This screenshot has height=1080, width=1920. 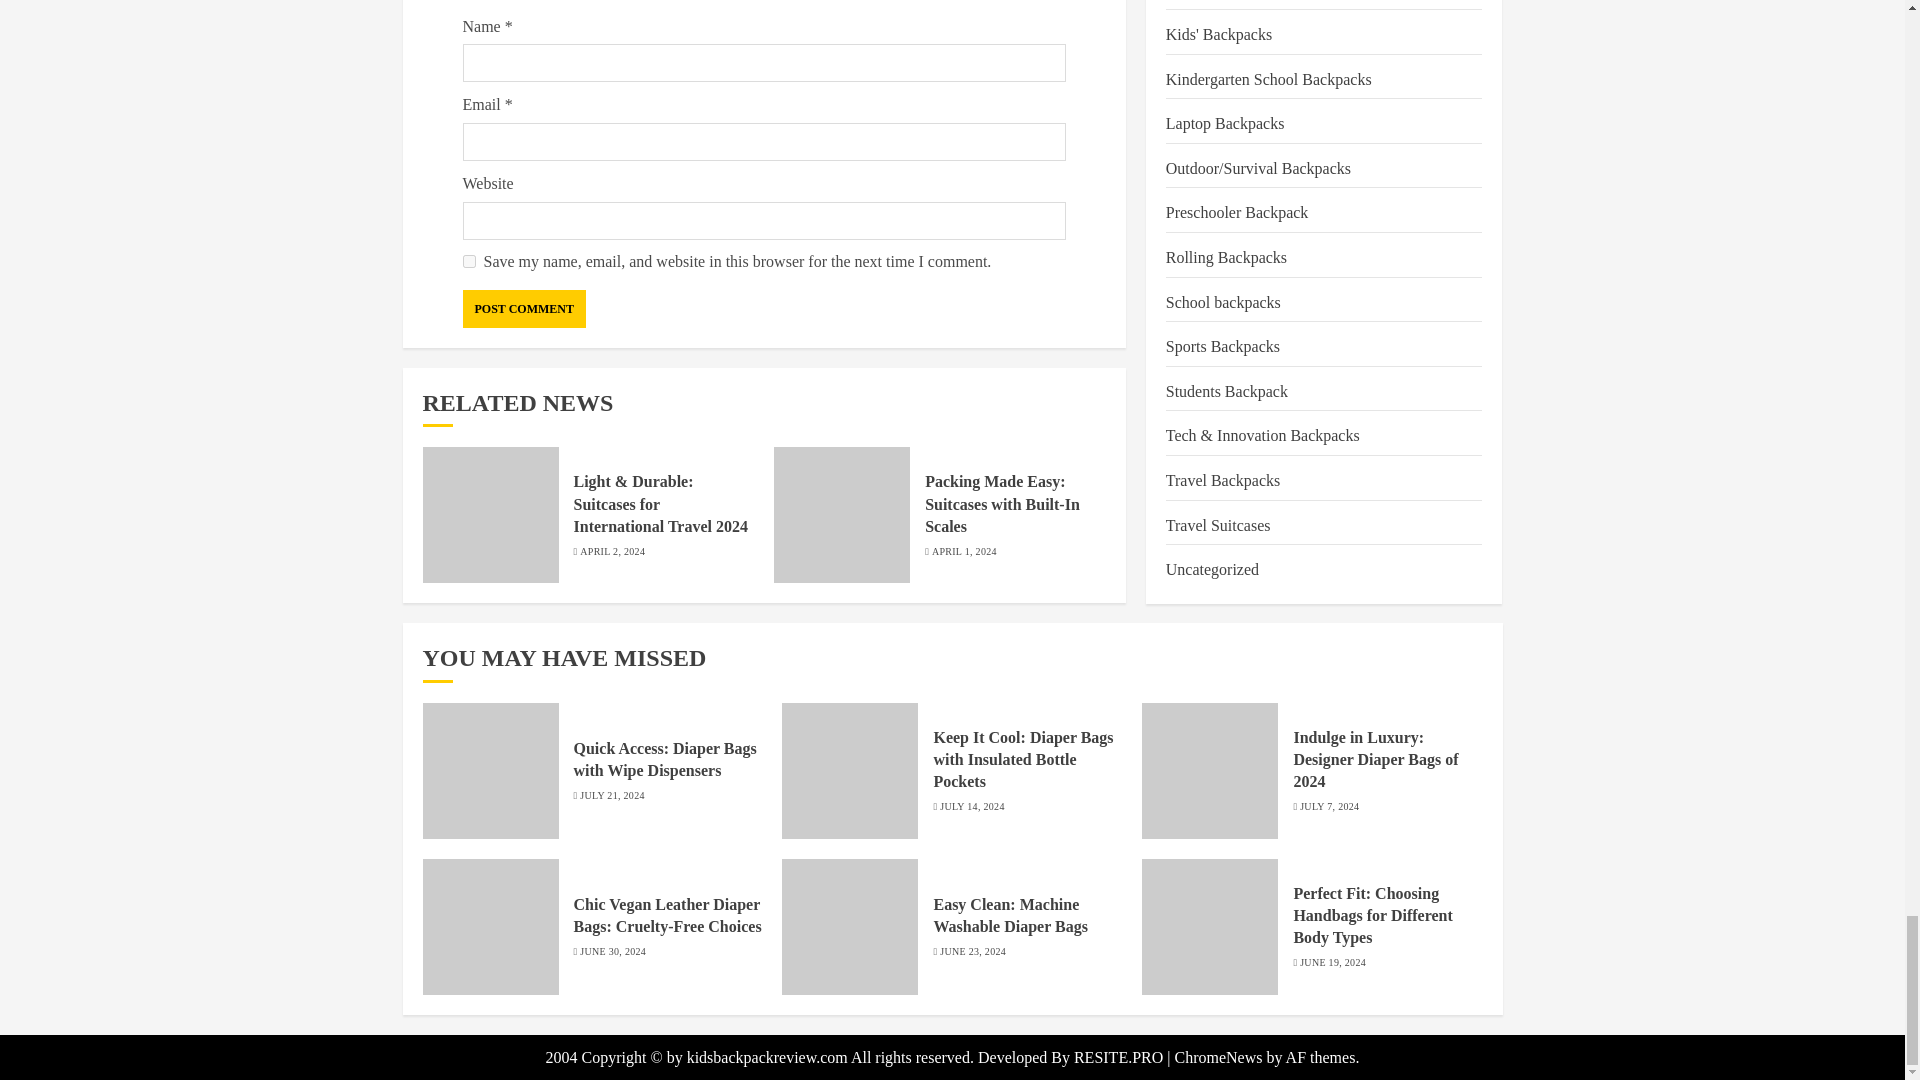 What do you see at coordinates (524, 309) in the screenshot?
I see `Post Comment` at bounding box center [524, 309].